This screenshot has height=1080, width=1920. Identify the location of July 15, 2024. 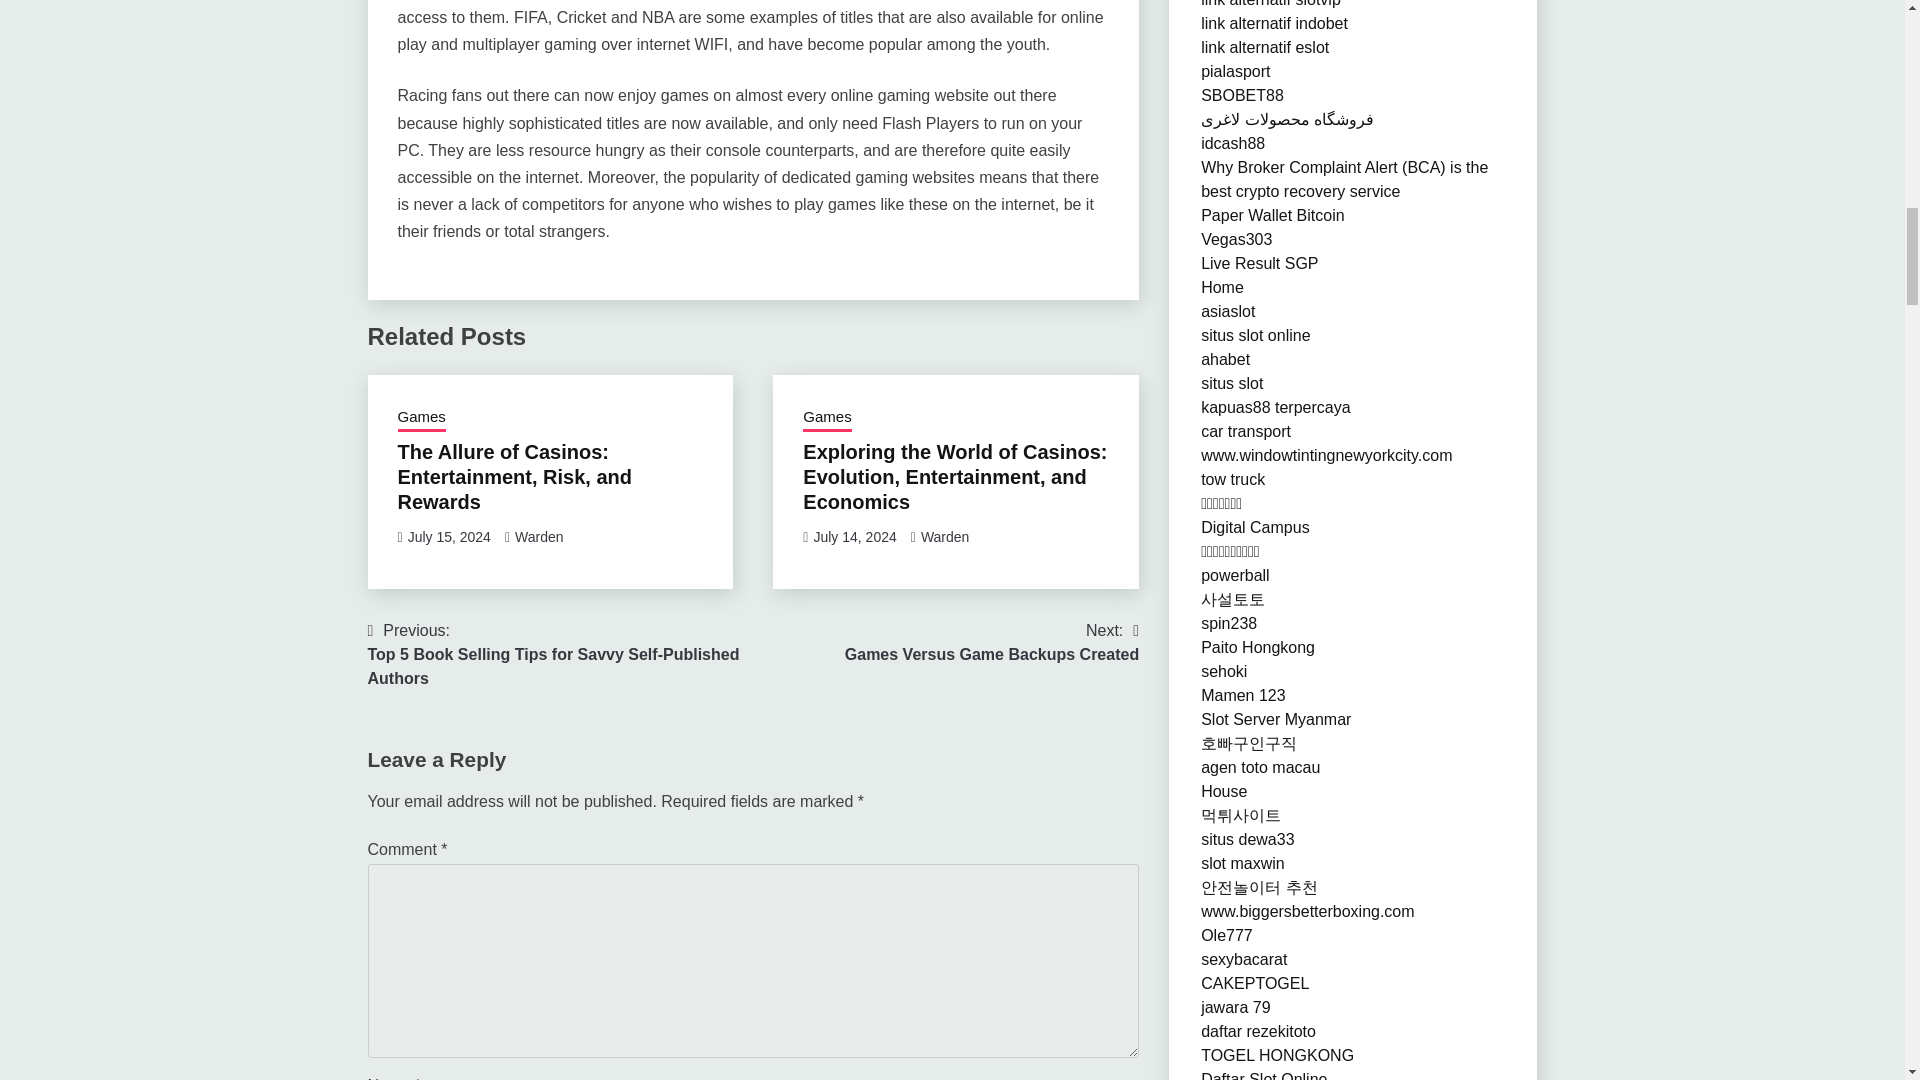
(991, 642).